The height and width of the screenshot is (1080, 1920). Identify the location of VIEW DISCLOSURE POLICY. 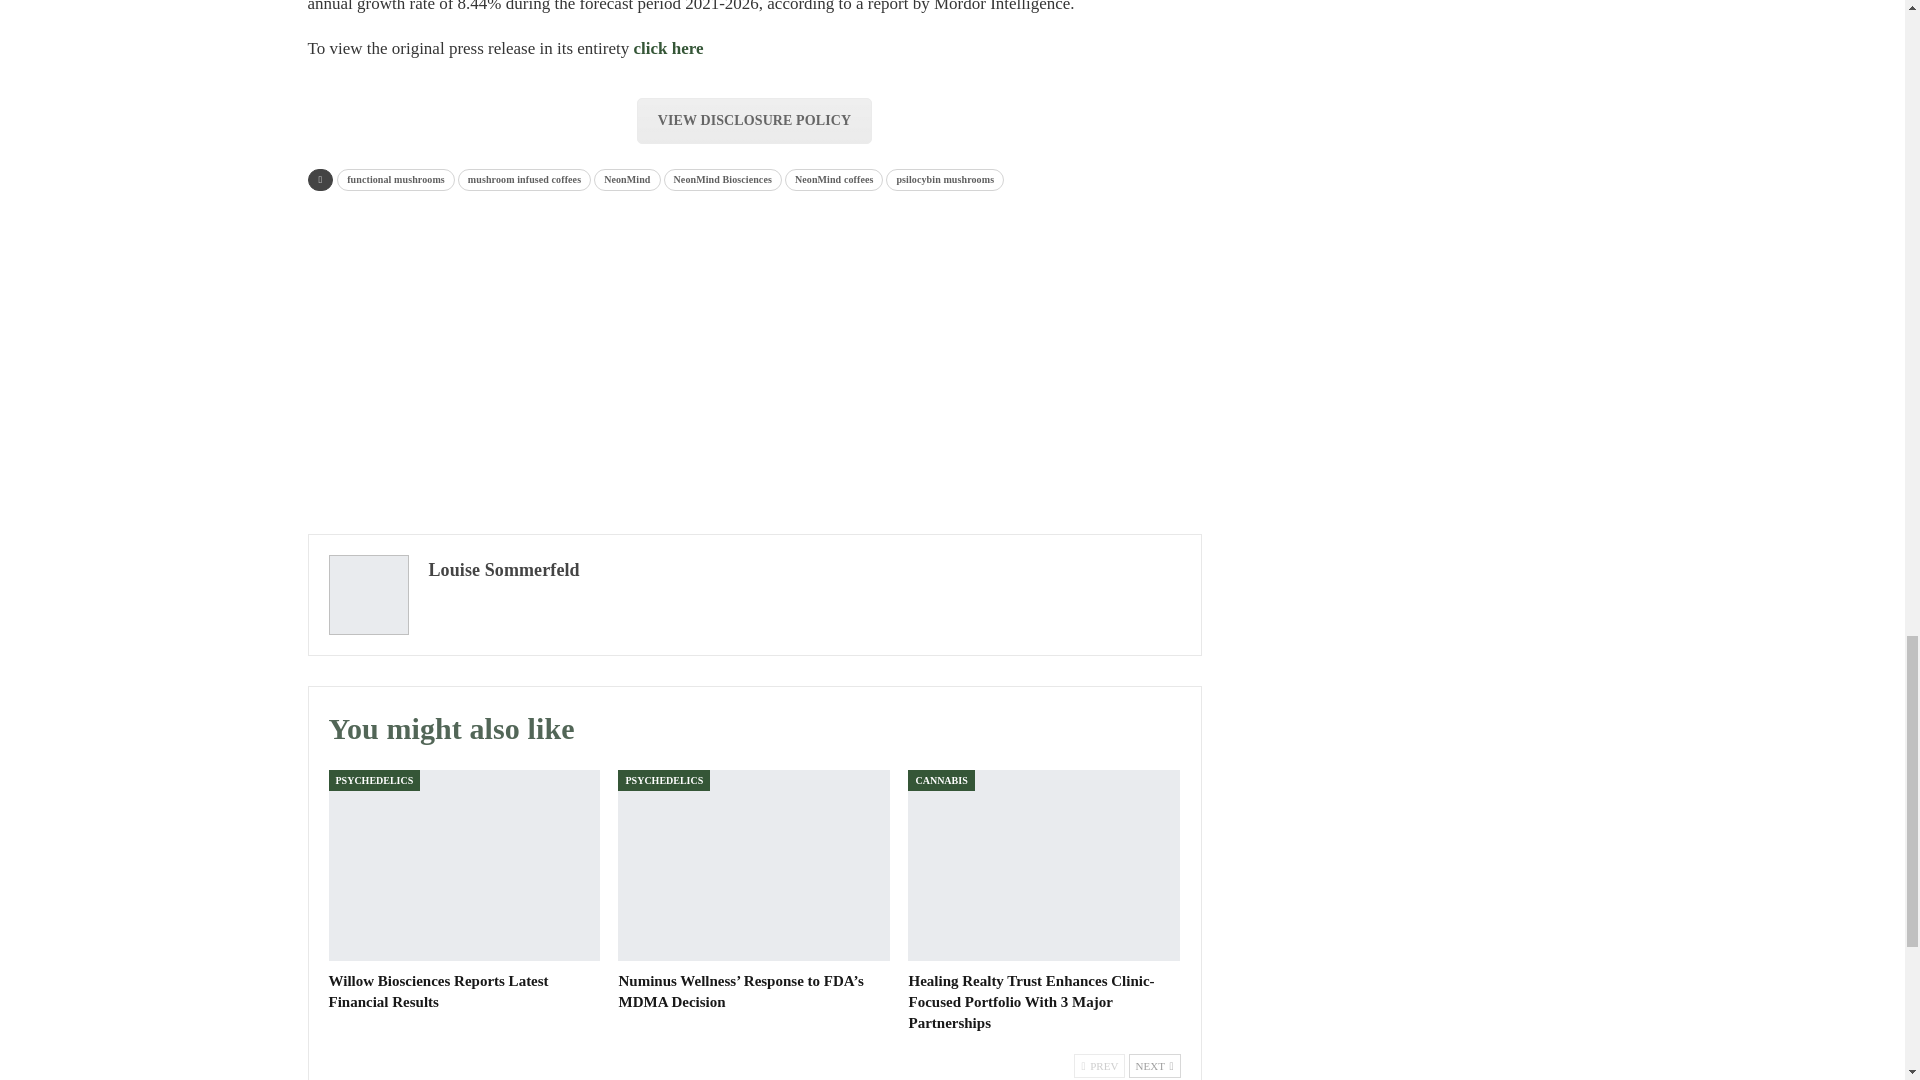
(754, 120).